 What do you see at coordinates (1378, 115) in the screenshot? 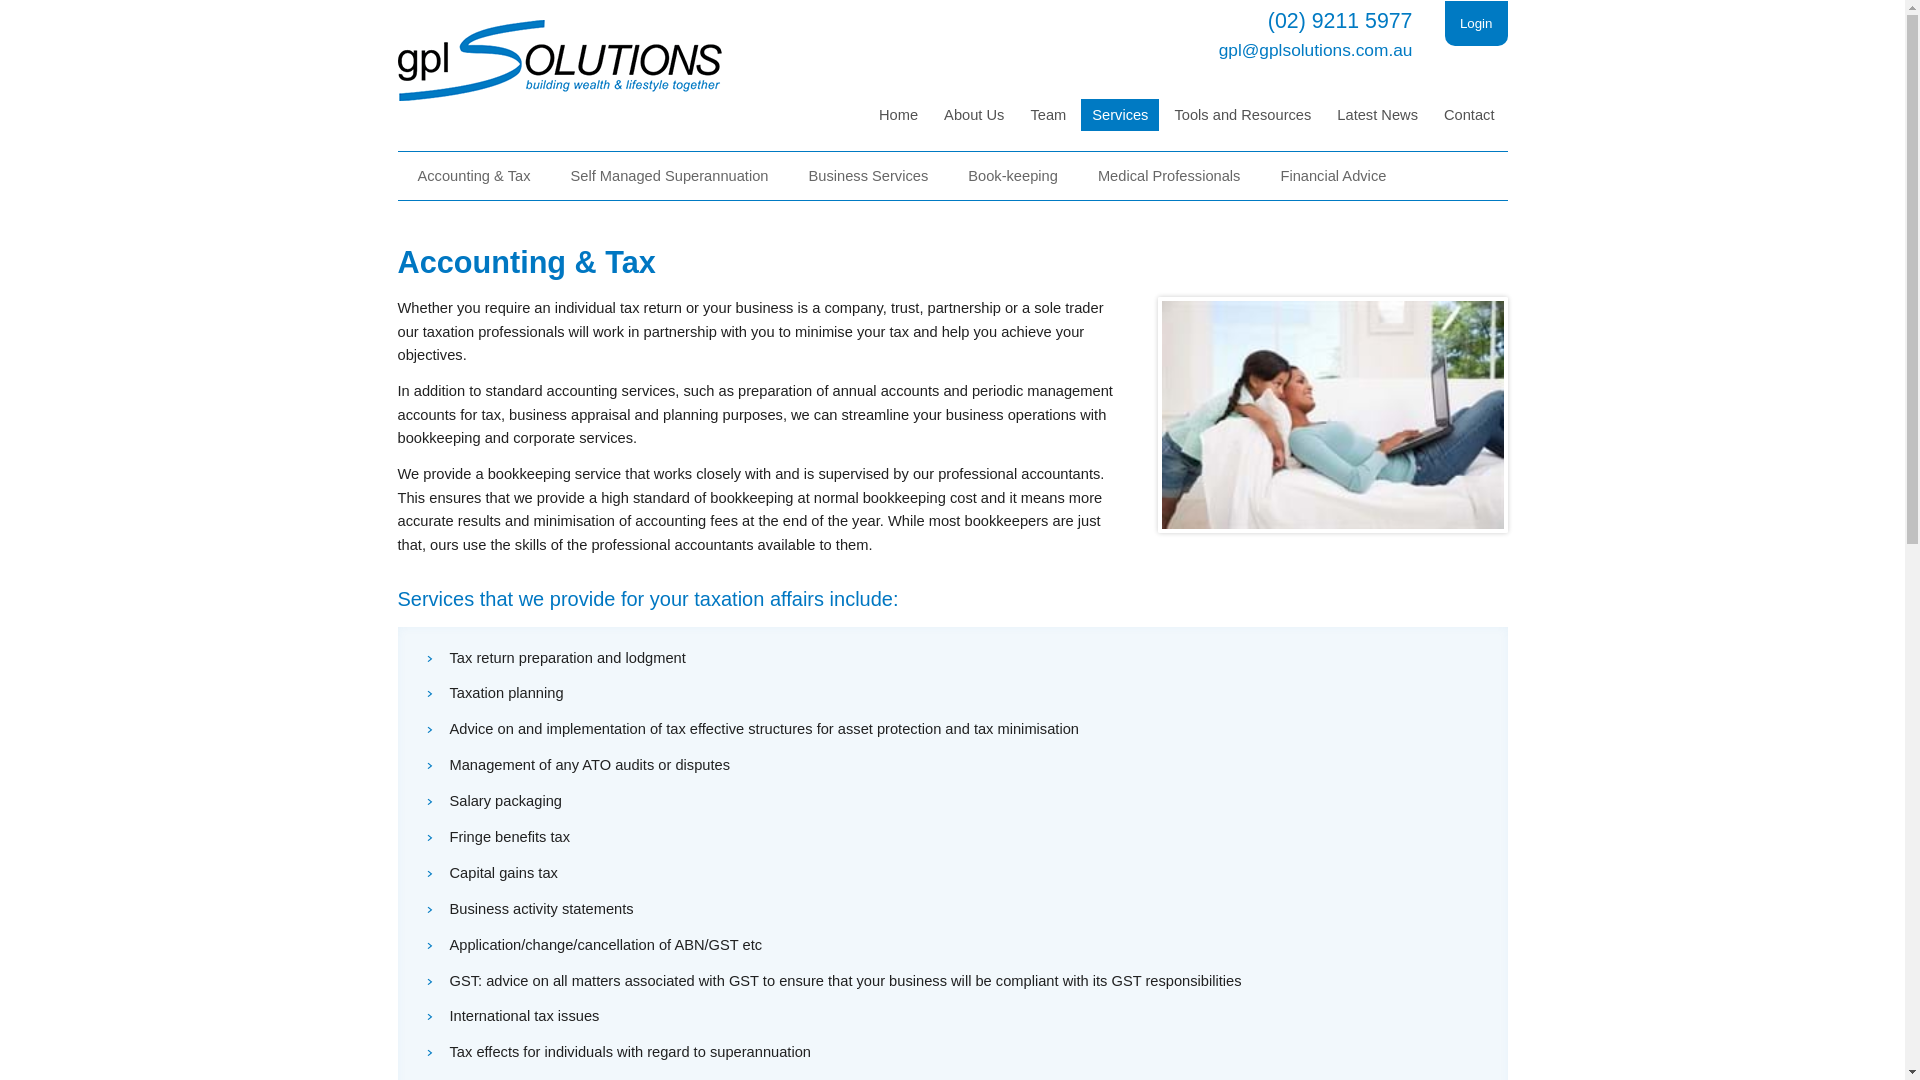
I see `Latest News` at bounding box center [1378, 115].